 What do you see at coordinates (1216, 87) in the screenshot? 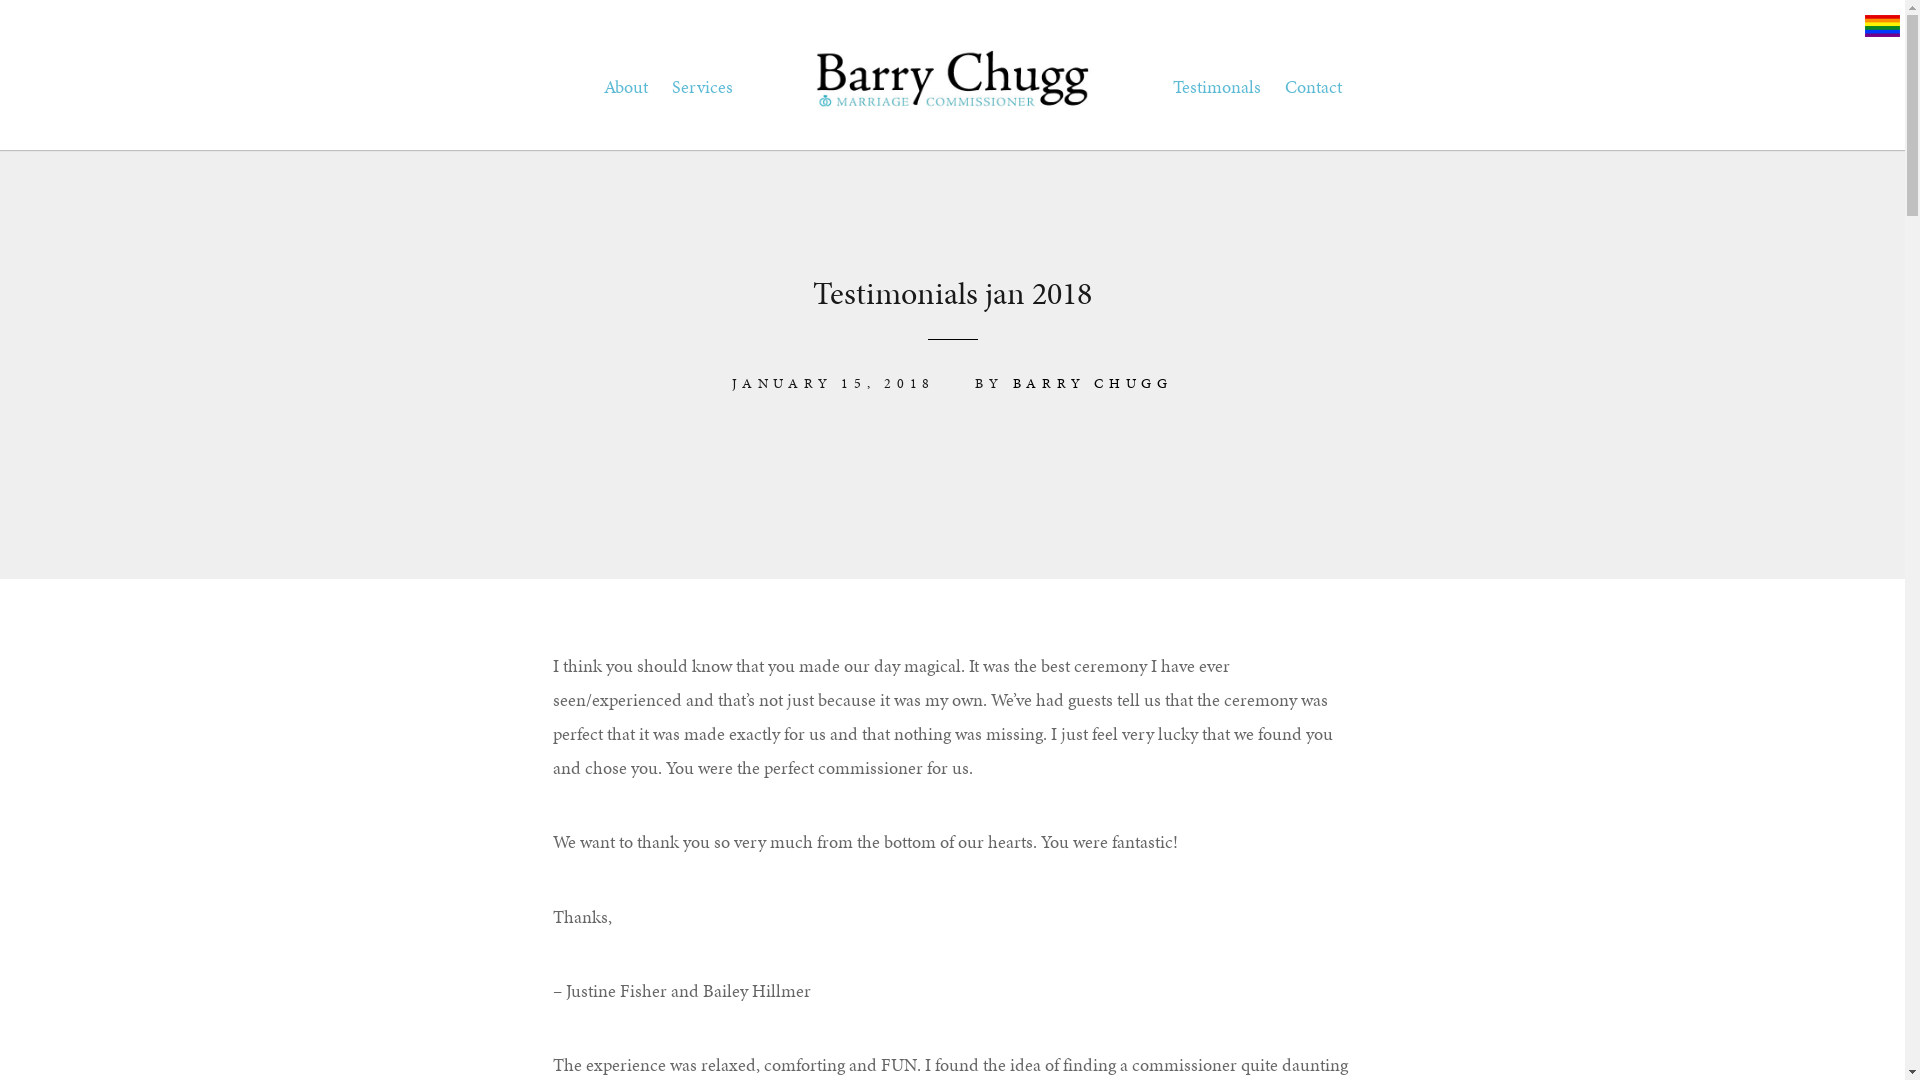
I see `Testimonals` at bounding box center [1216, 87].